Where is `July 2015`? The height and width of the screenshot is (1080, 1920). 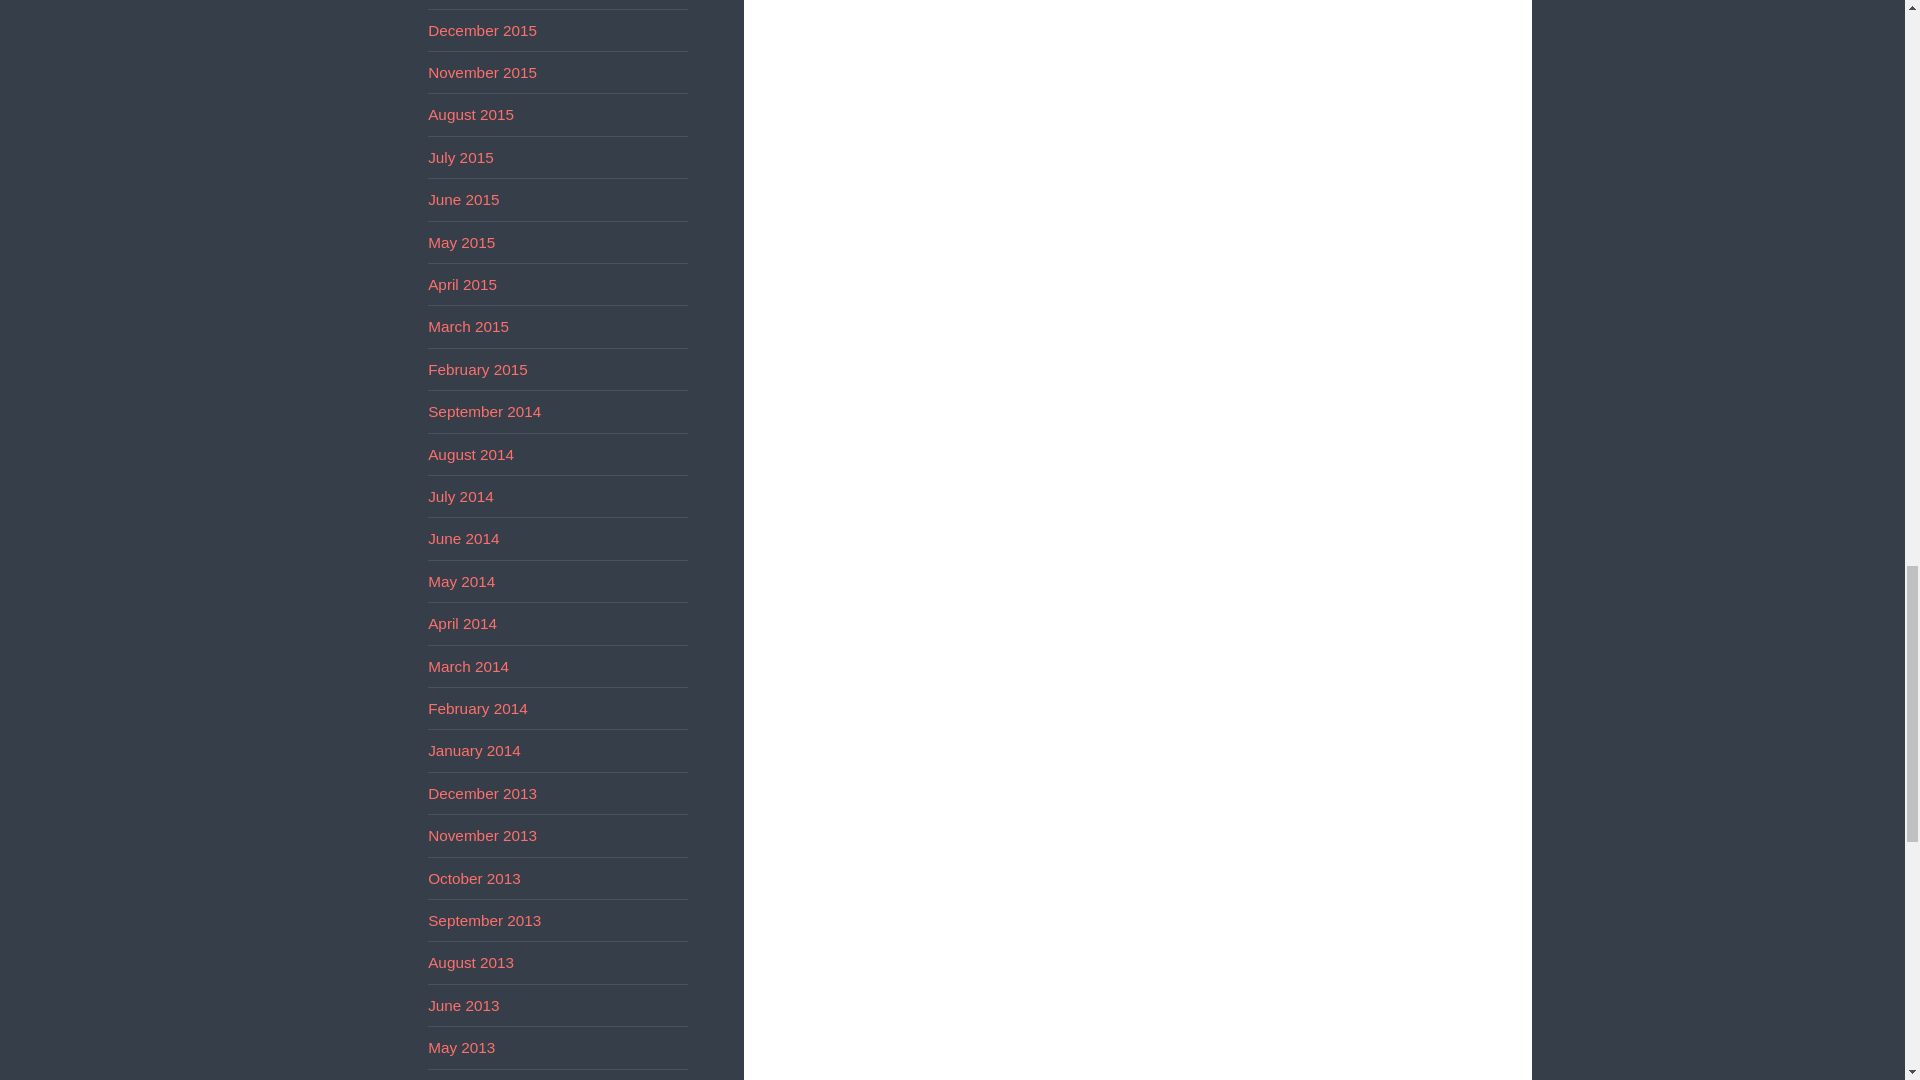 July 2015 is located at coordinates (460, 158).